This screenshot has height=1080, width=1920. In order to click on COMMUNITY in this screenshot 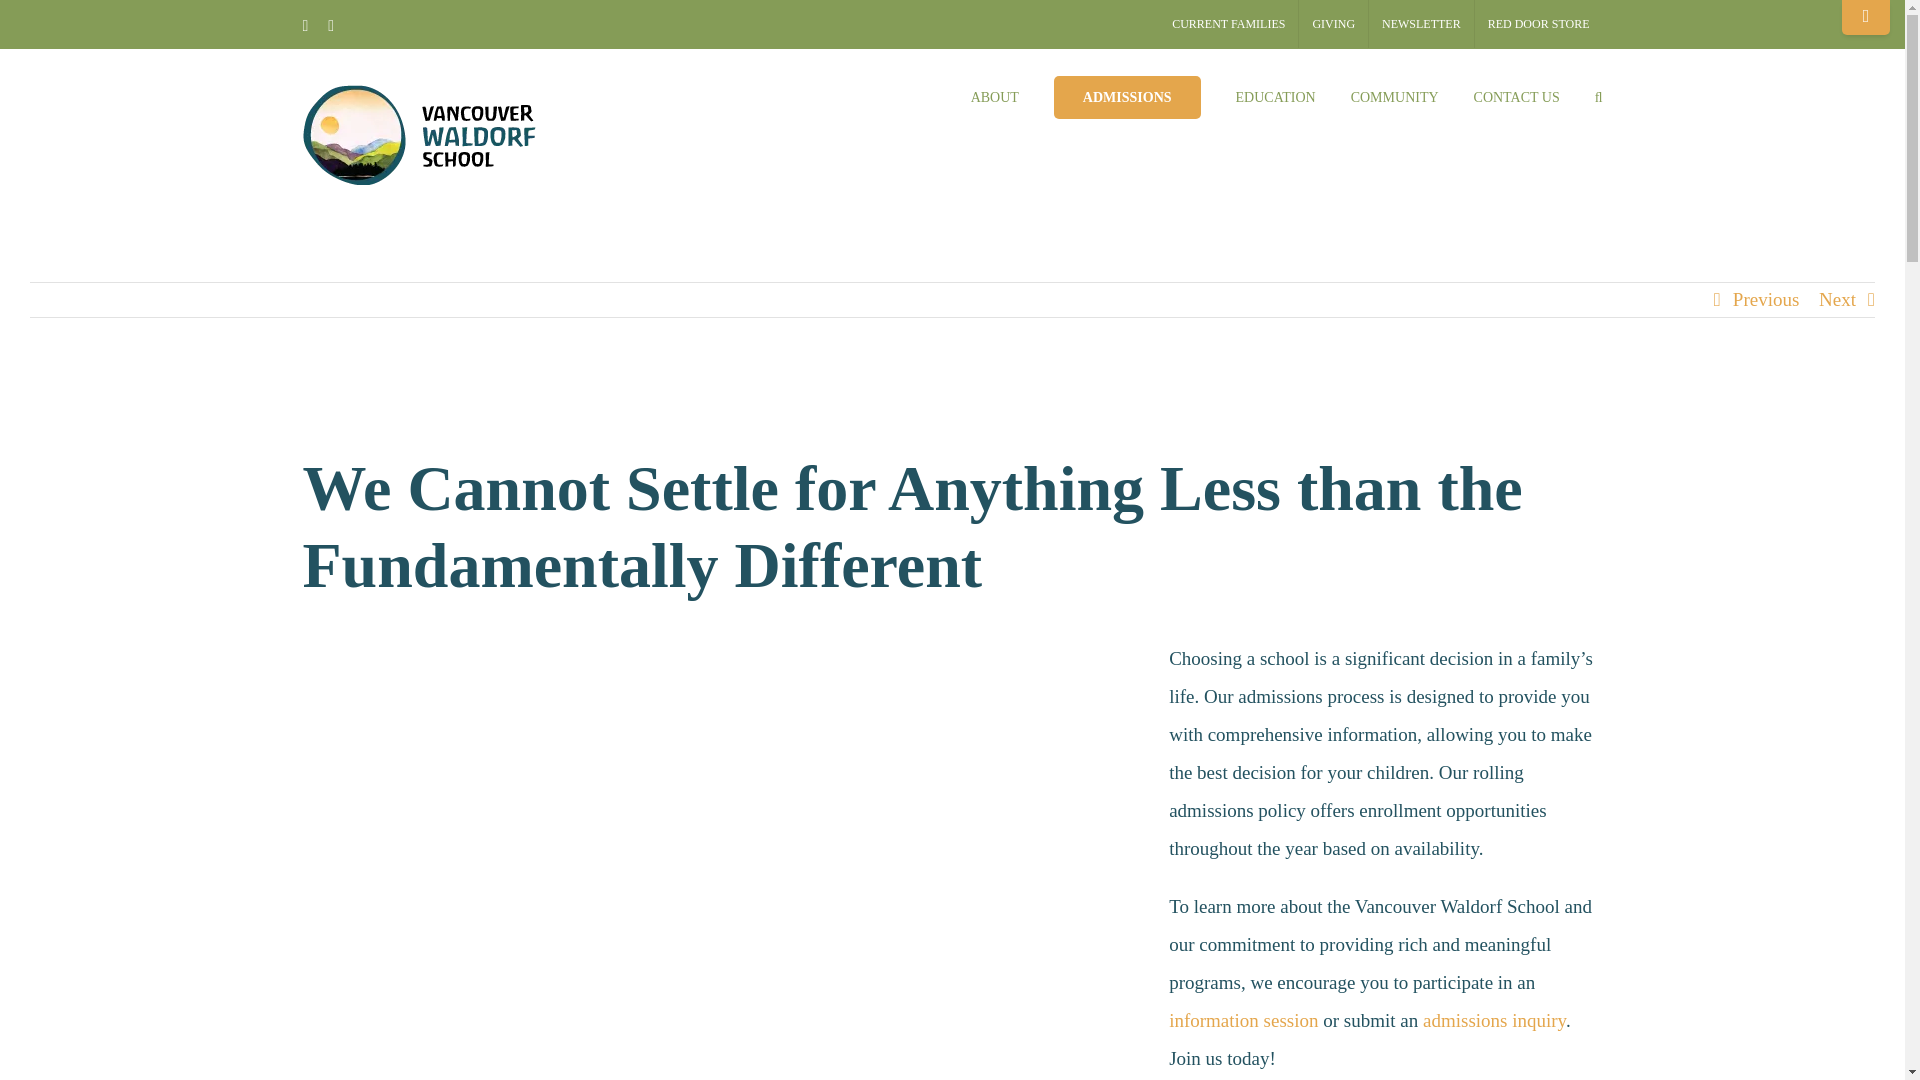, I will do `click(1394, 95)`.